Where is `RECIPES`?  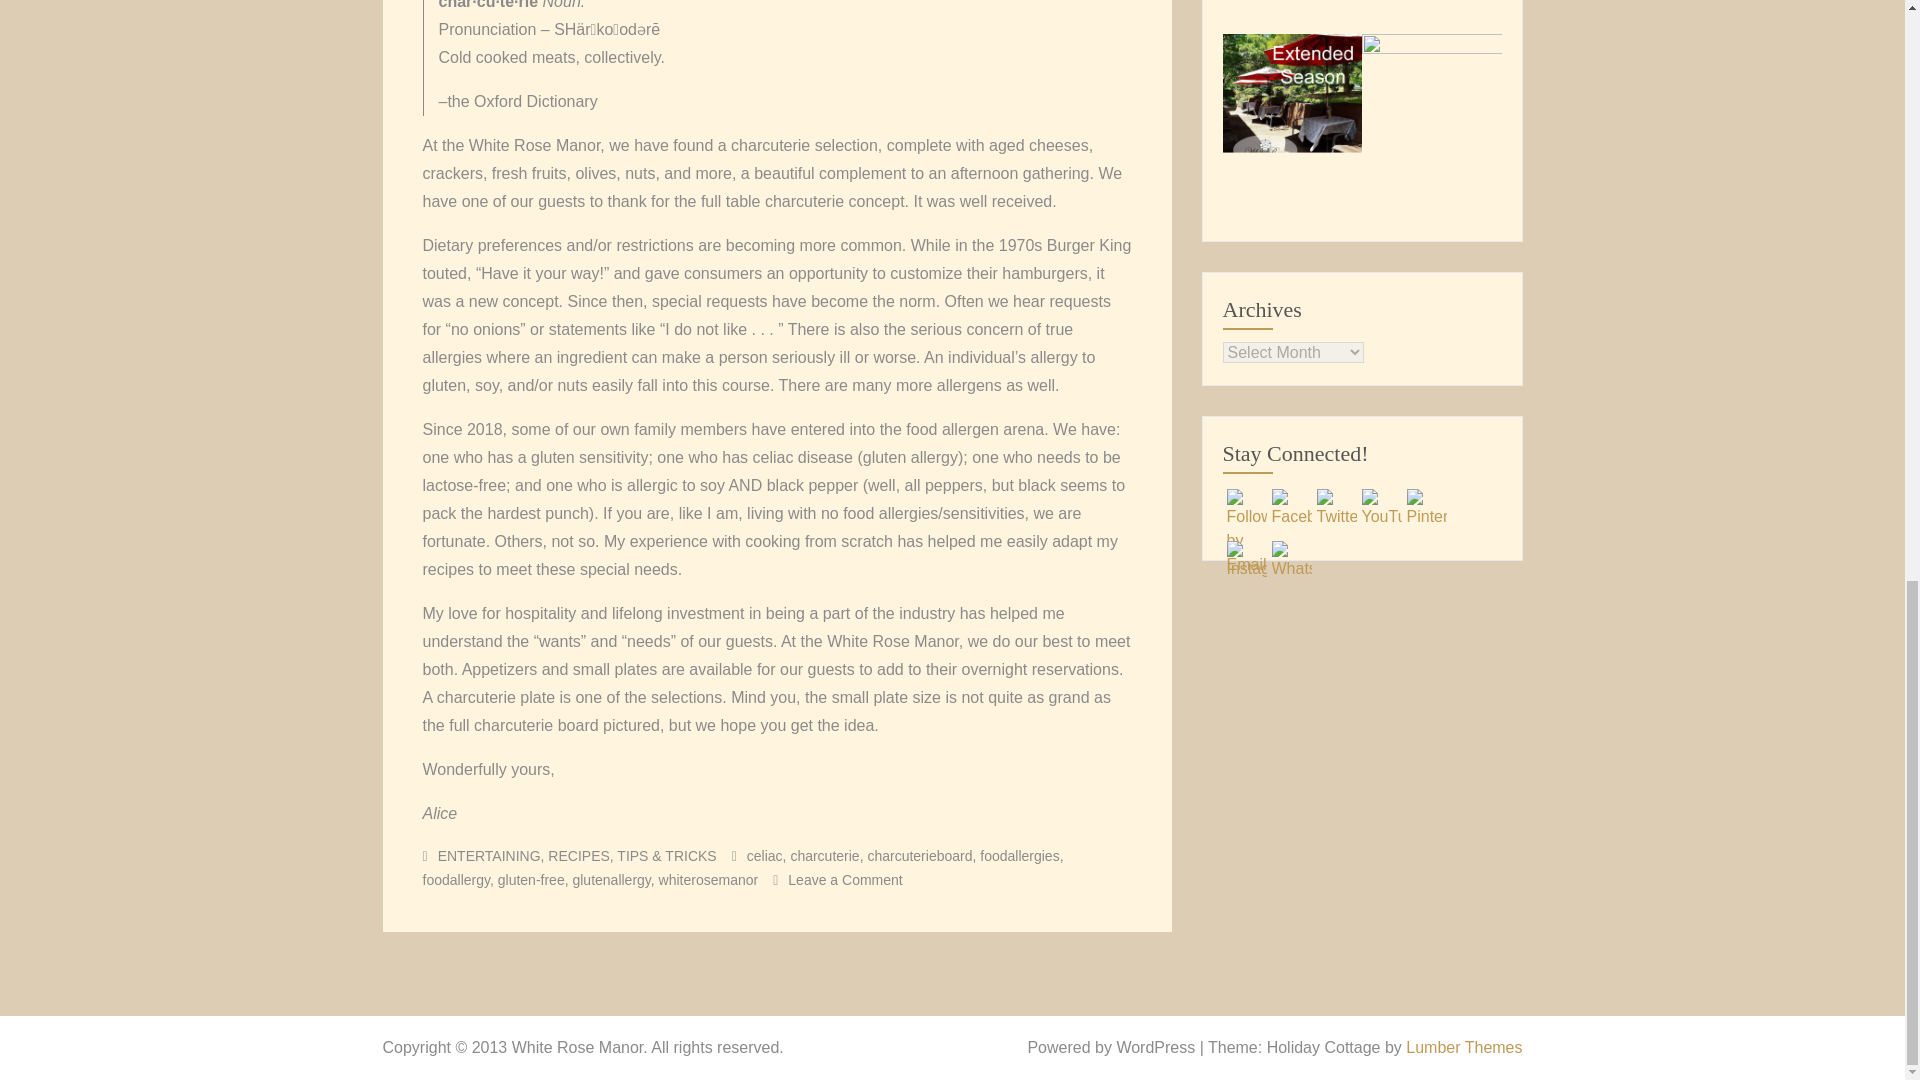 RECIPES is located at coordinates (578, 856).